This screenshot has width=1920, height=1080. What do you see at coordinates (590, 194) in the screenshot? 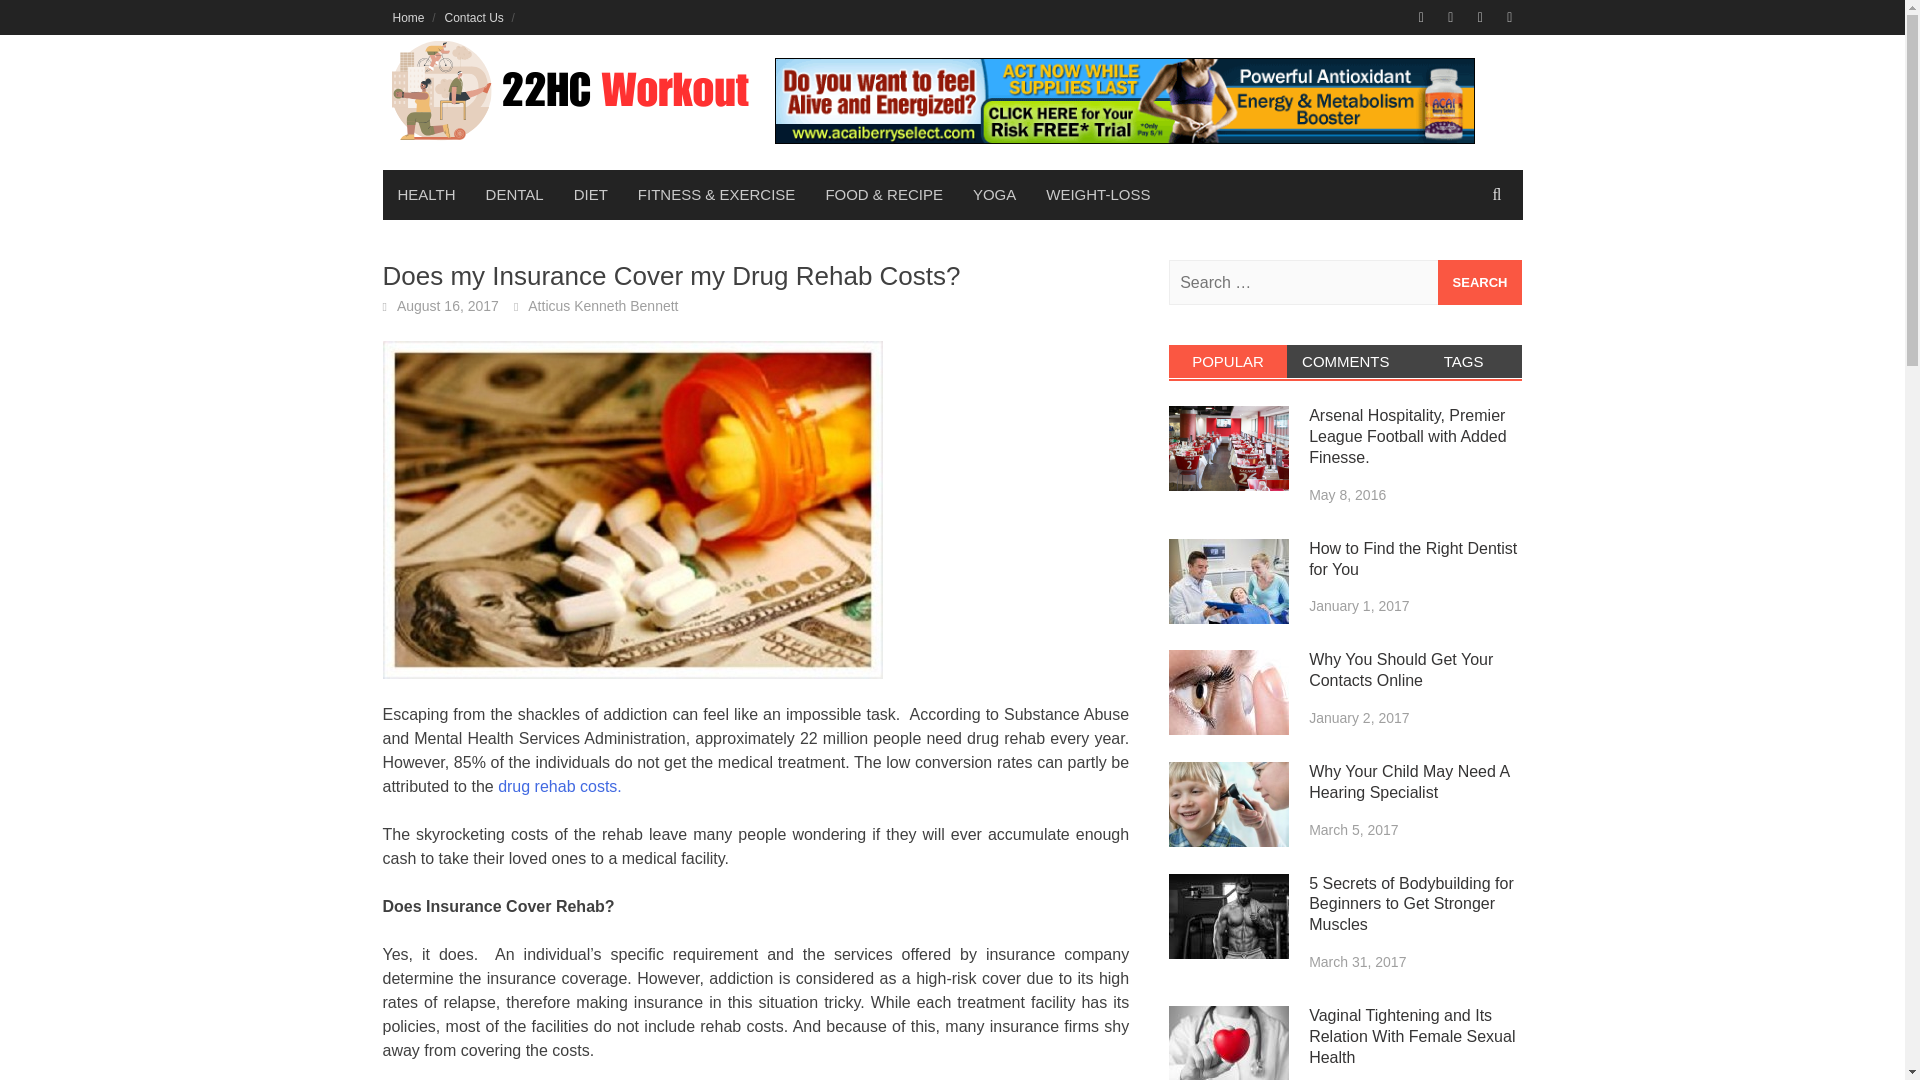
I see `DIET` at bounding box center [590, 194].